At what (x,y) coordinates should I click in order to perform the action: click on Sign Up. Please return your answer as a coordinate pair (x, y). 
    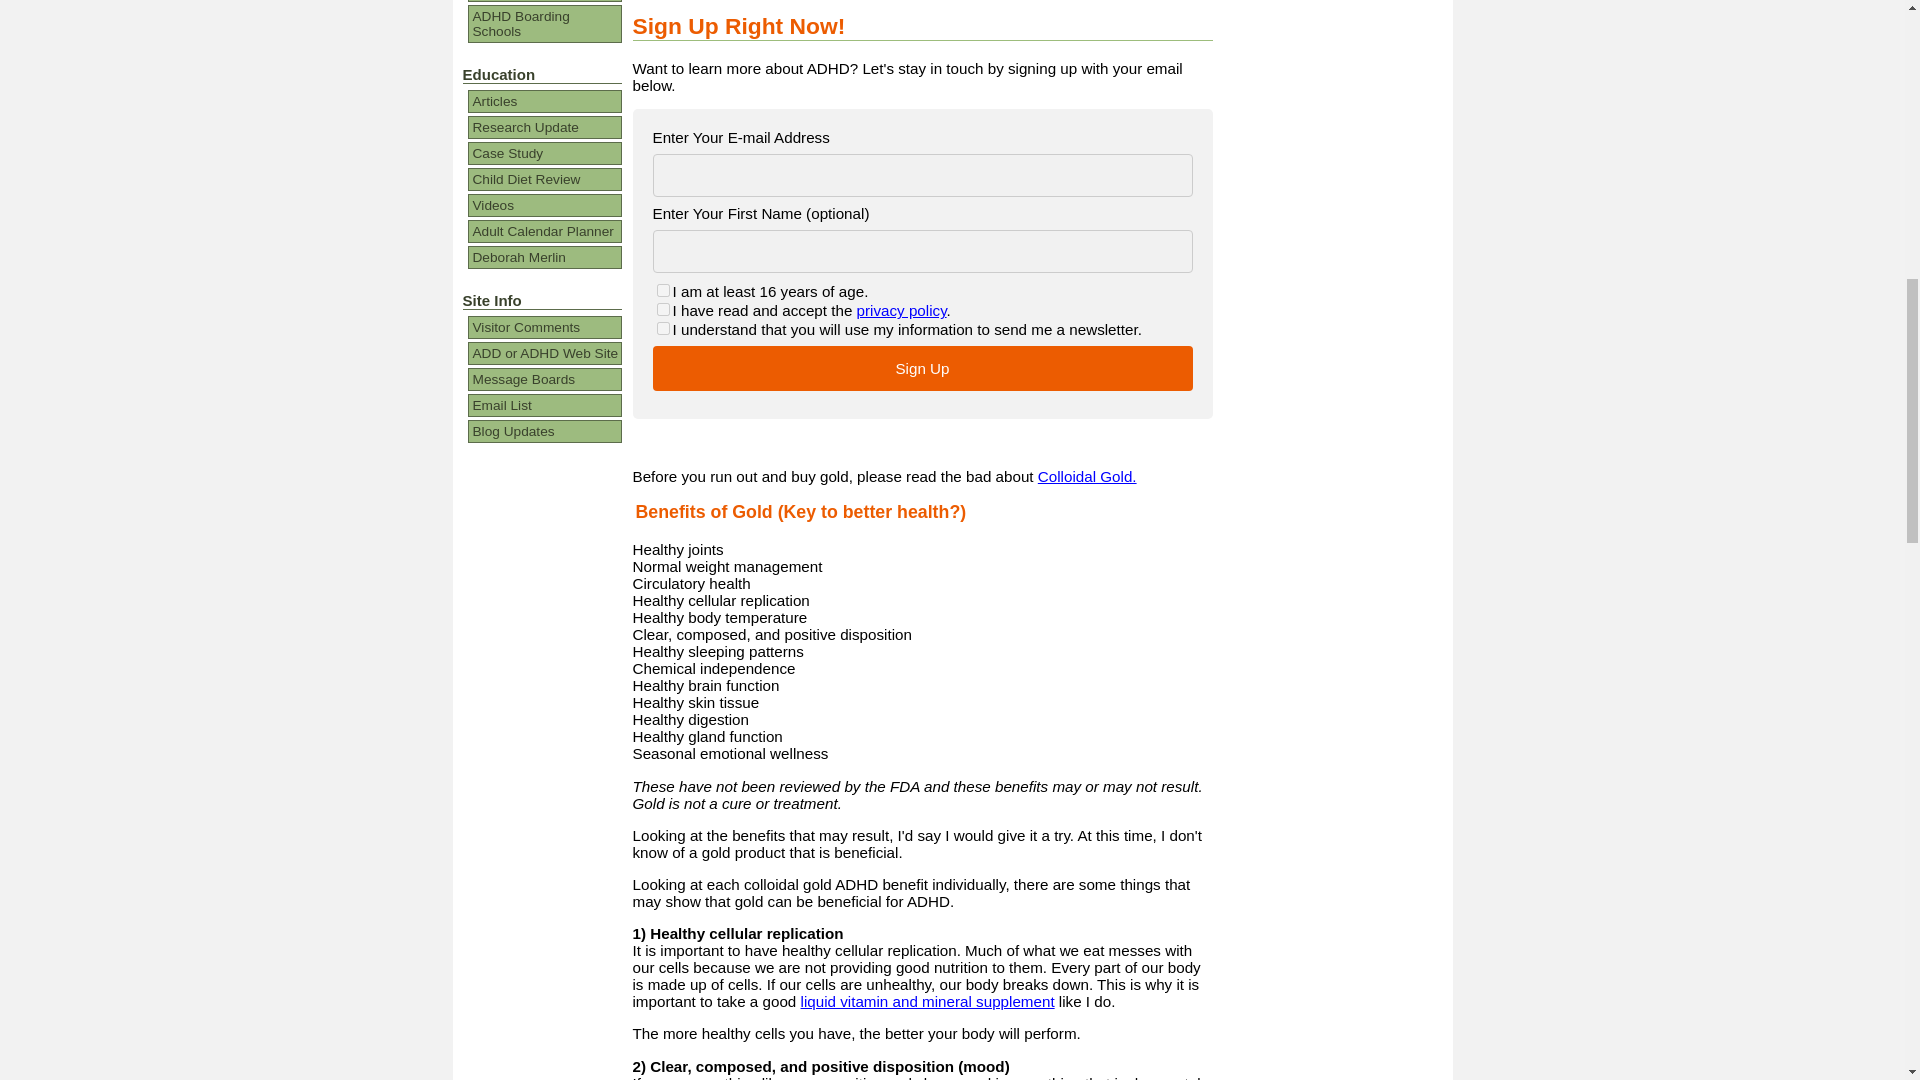
    Looking at the image, I should click on (922, 368).